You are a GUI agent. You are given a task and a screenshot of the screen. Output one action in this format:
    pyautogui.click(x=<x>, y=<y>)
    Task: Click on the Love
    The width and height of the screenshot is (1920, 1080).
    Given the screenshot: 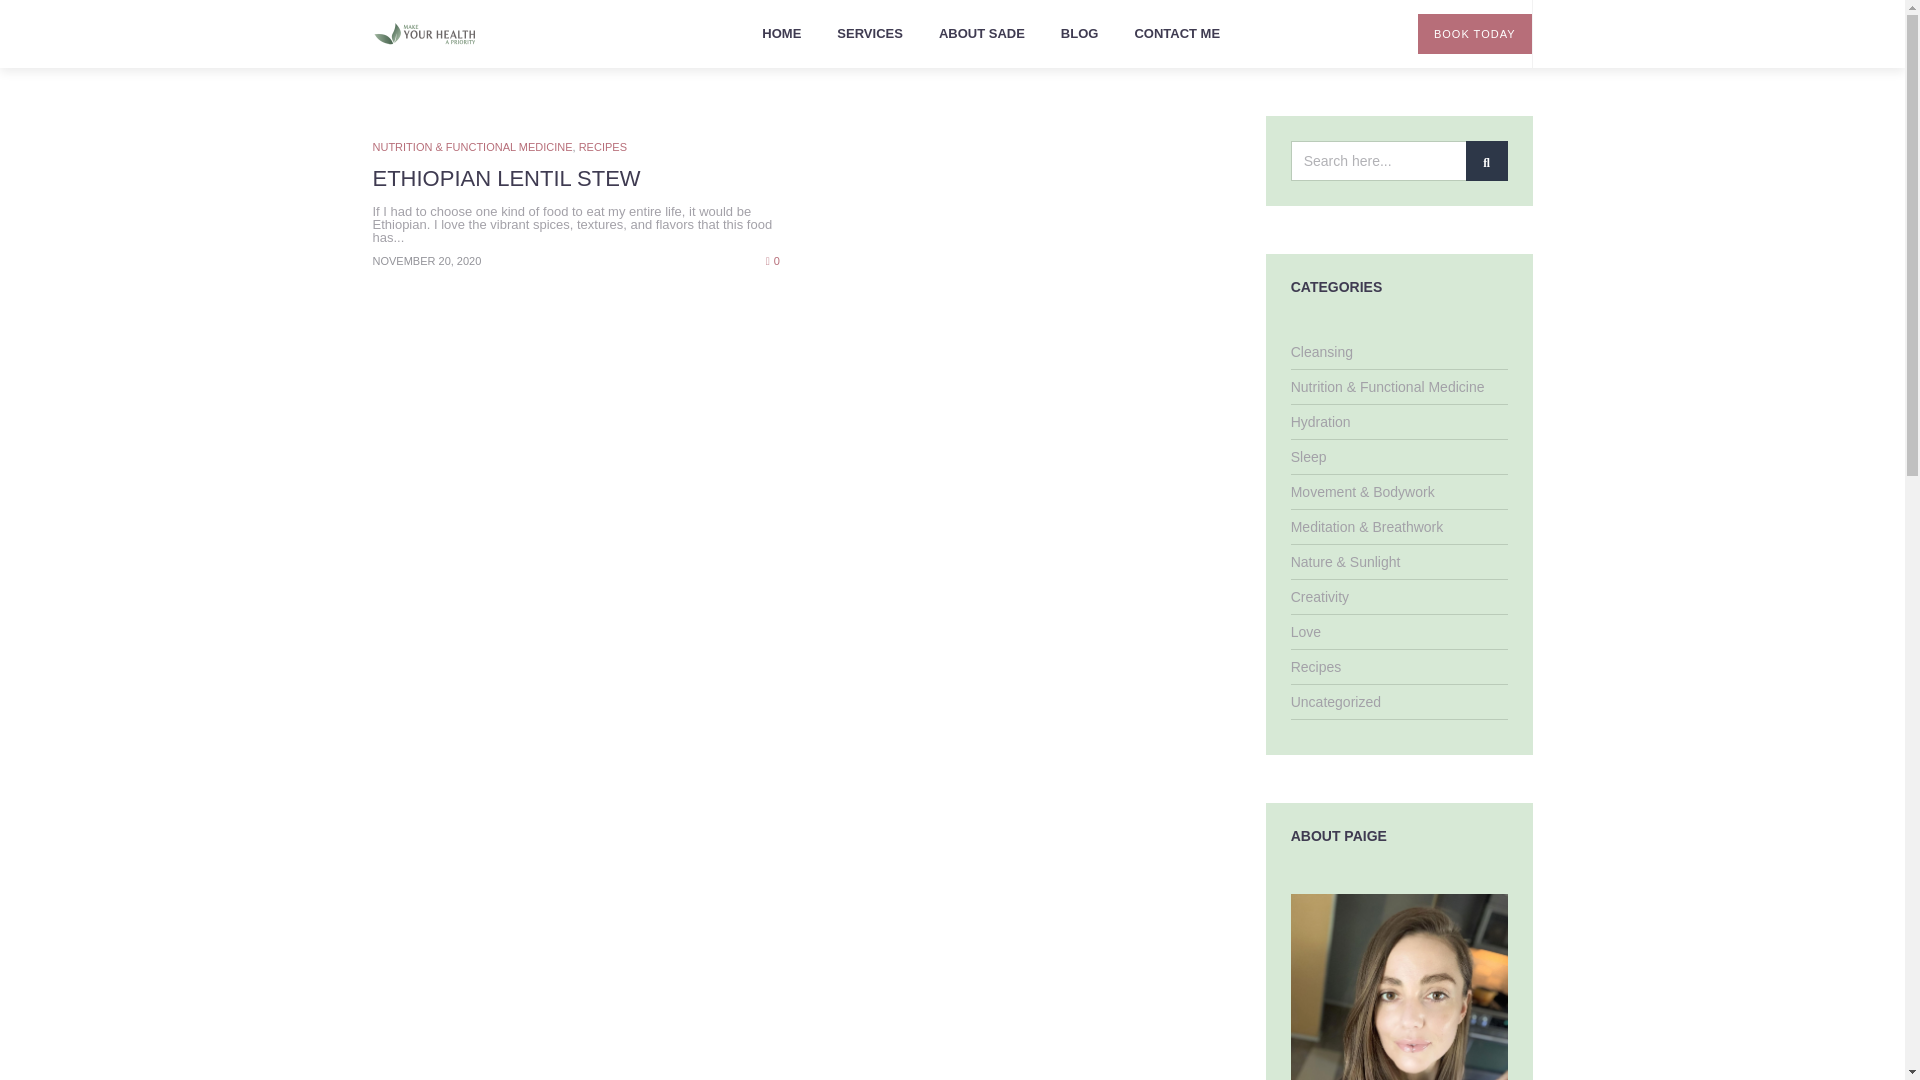 What is the action you would take?
    pyautogui.click(x=1305, y=632)
    